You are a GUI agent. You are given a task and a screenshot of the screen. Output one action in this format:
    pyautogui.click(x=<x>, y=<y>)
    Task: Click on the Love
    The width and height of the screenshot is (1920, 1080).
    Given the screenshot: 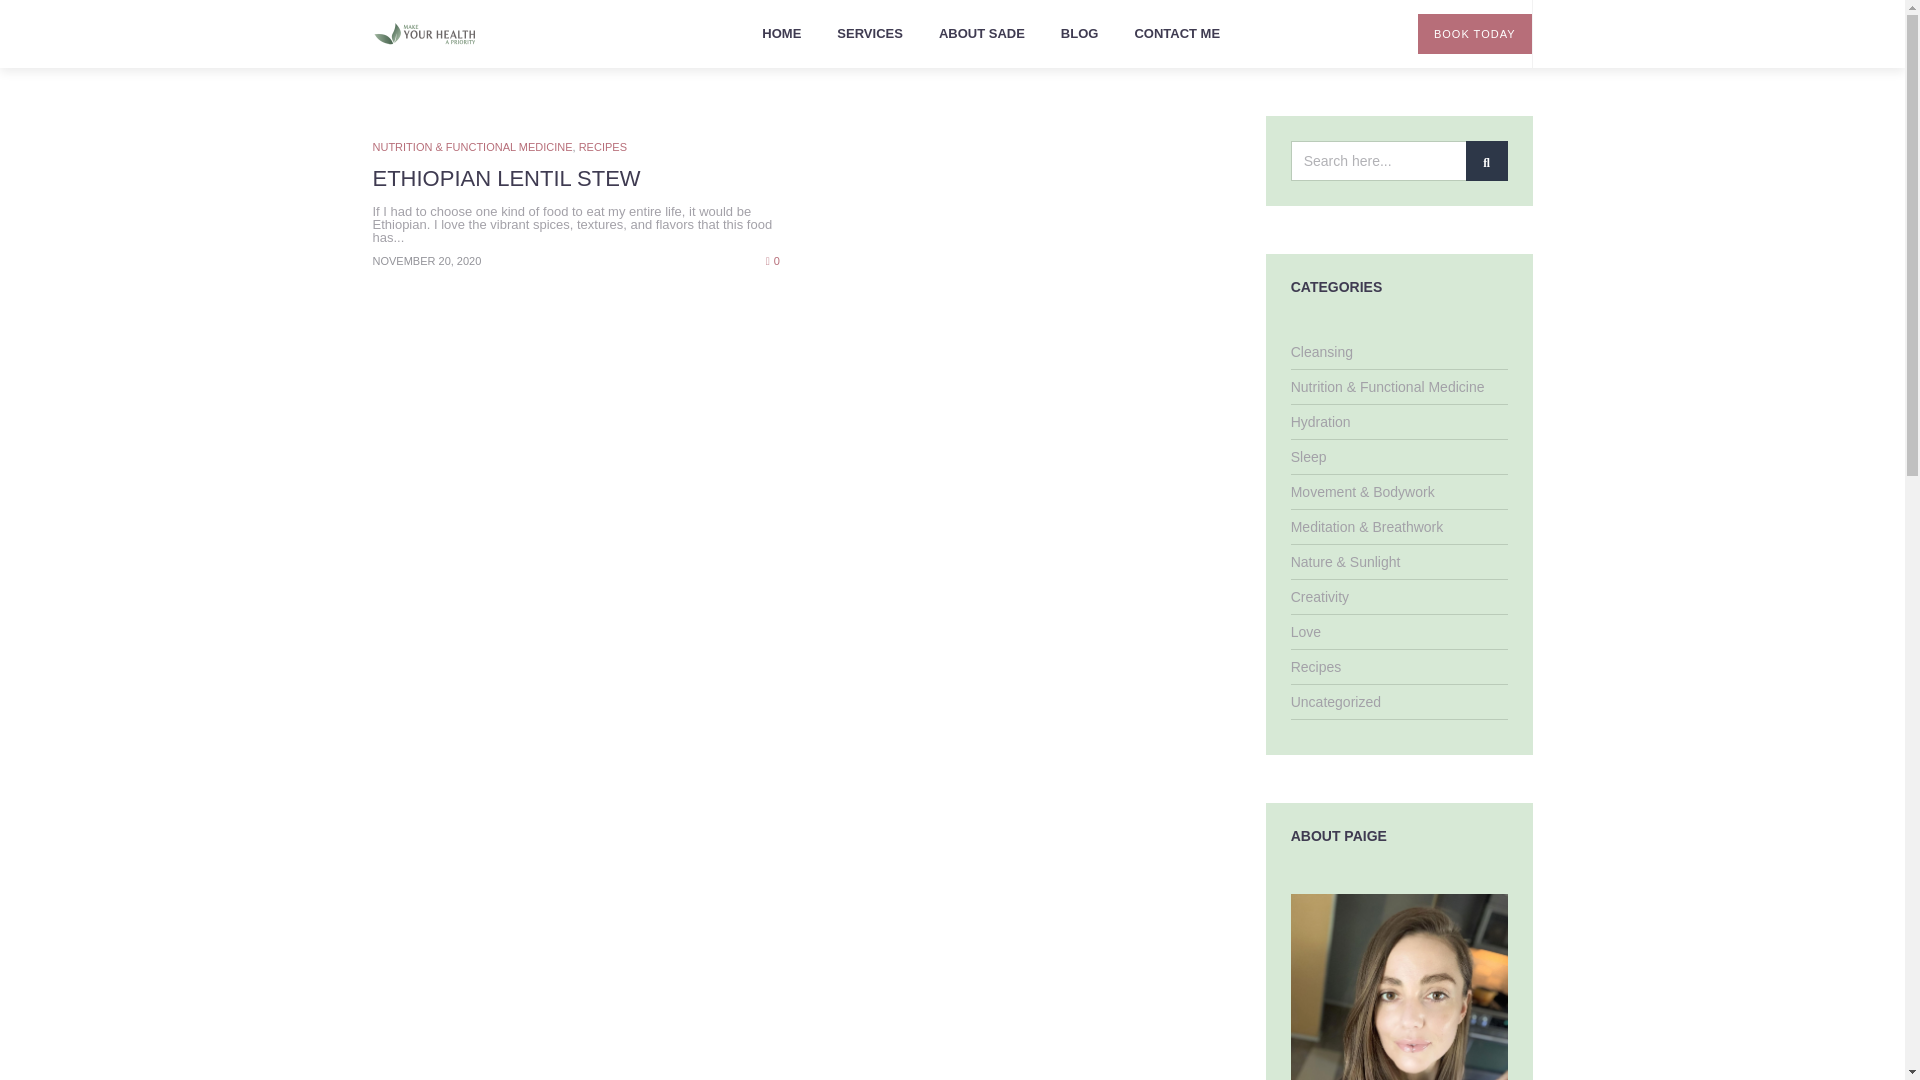 What is the action you would take?
    pyautogui.click(x=1305, y=632)
    